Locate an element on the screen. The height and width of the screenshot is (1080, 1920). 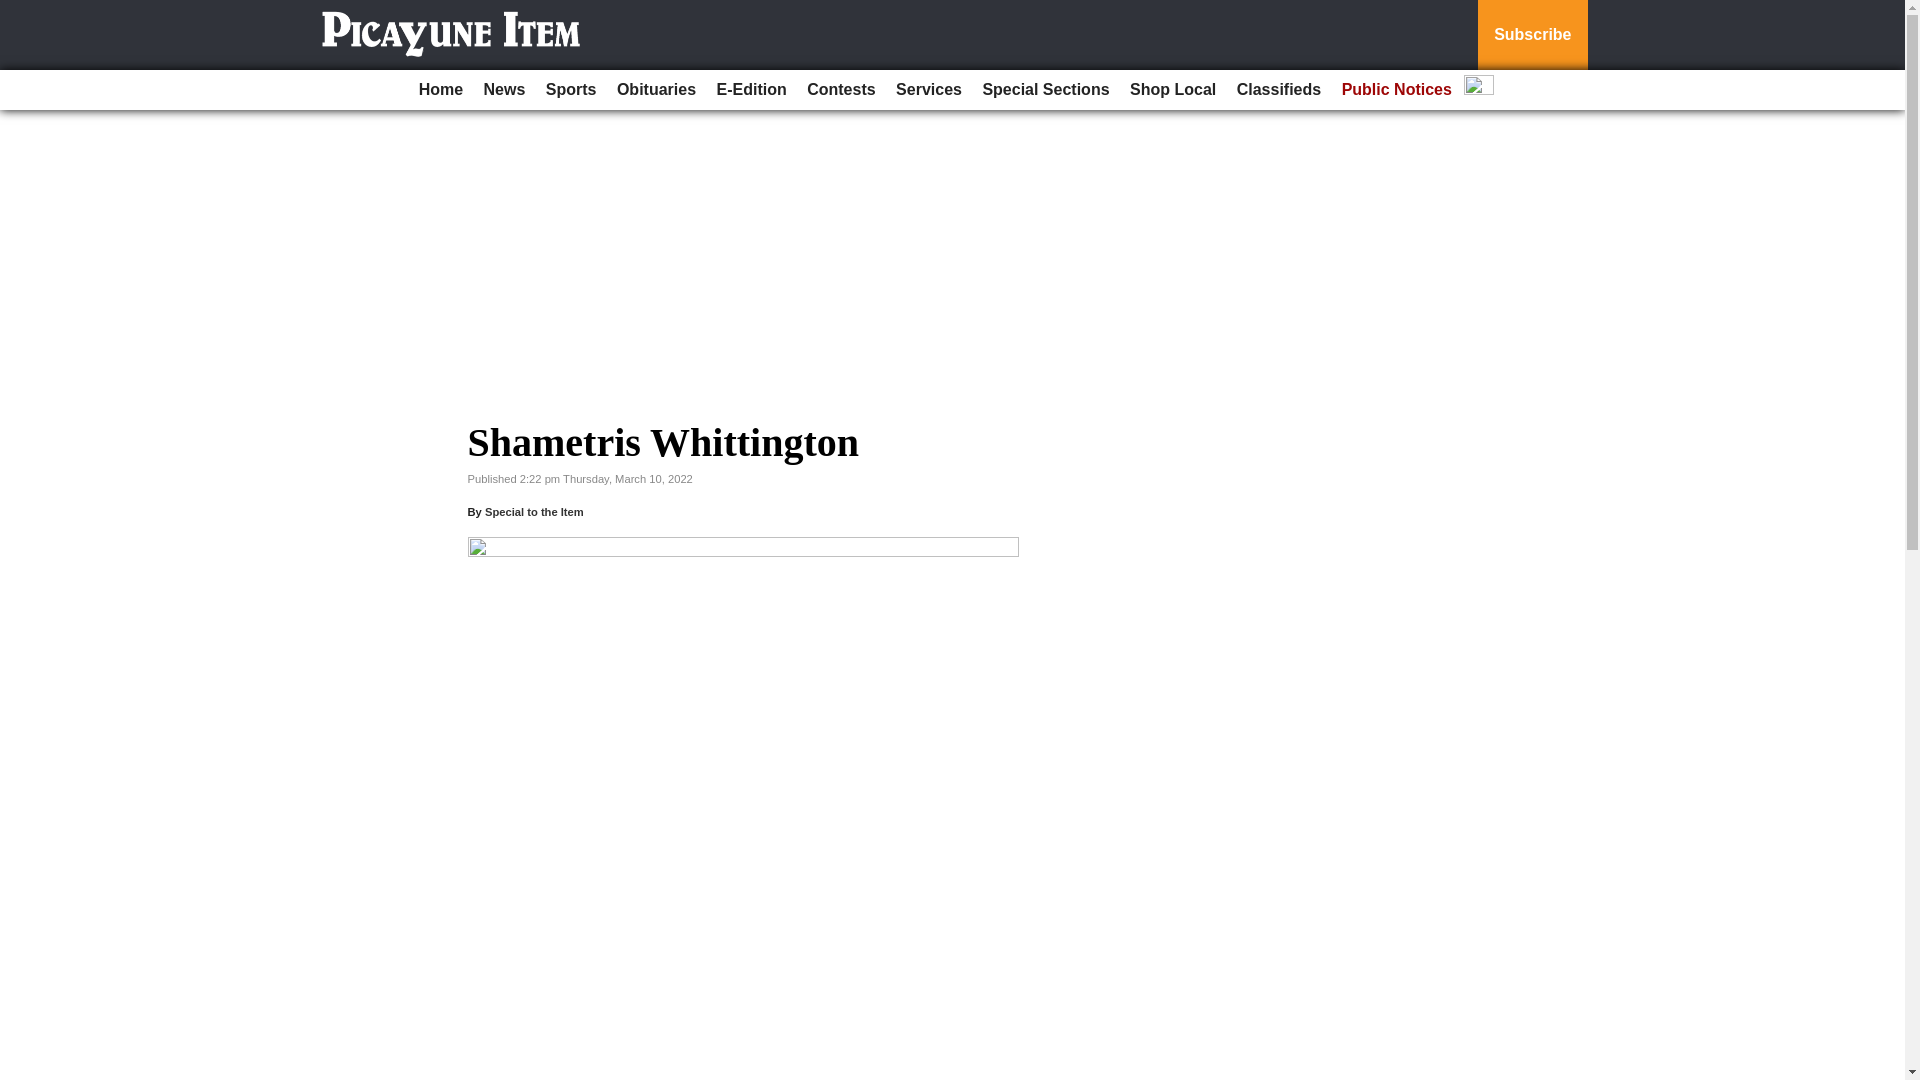
E-Edition is located at coordinates (751, 90).